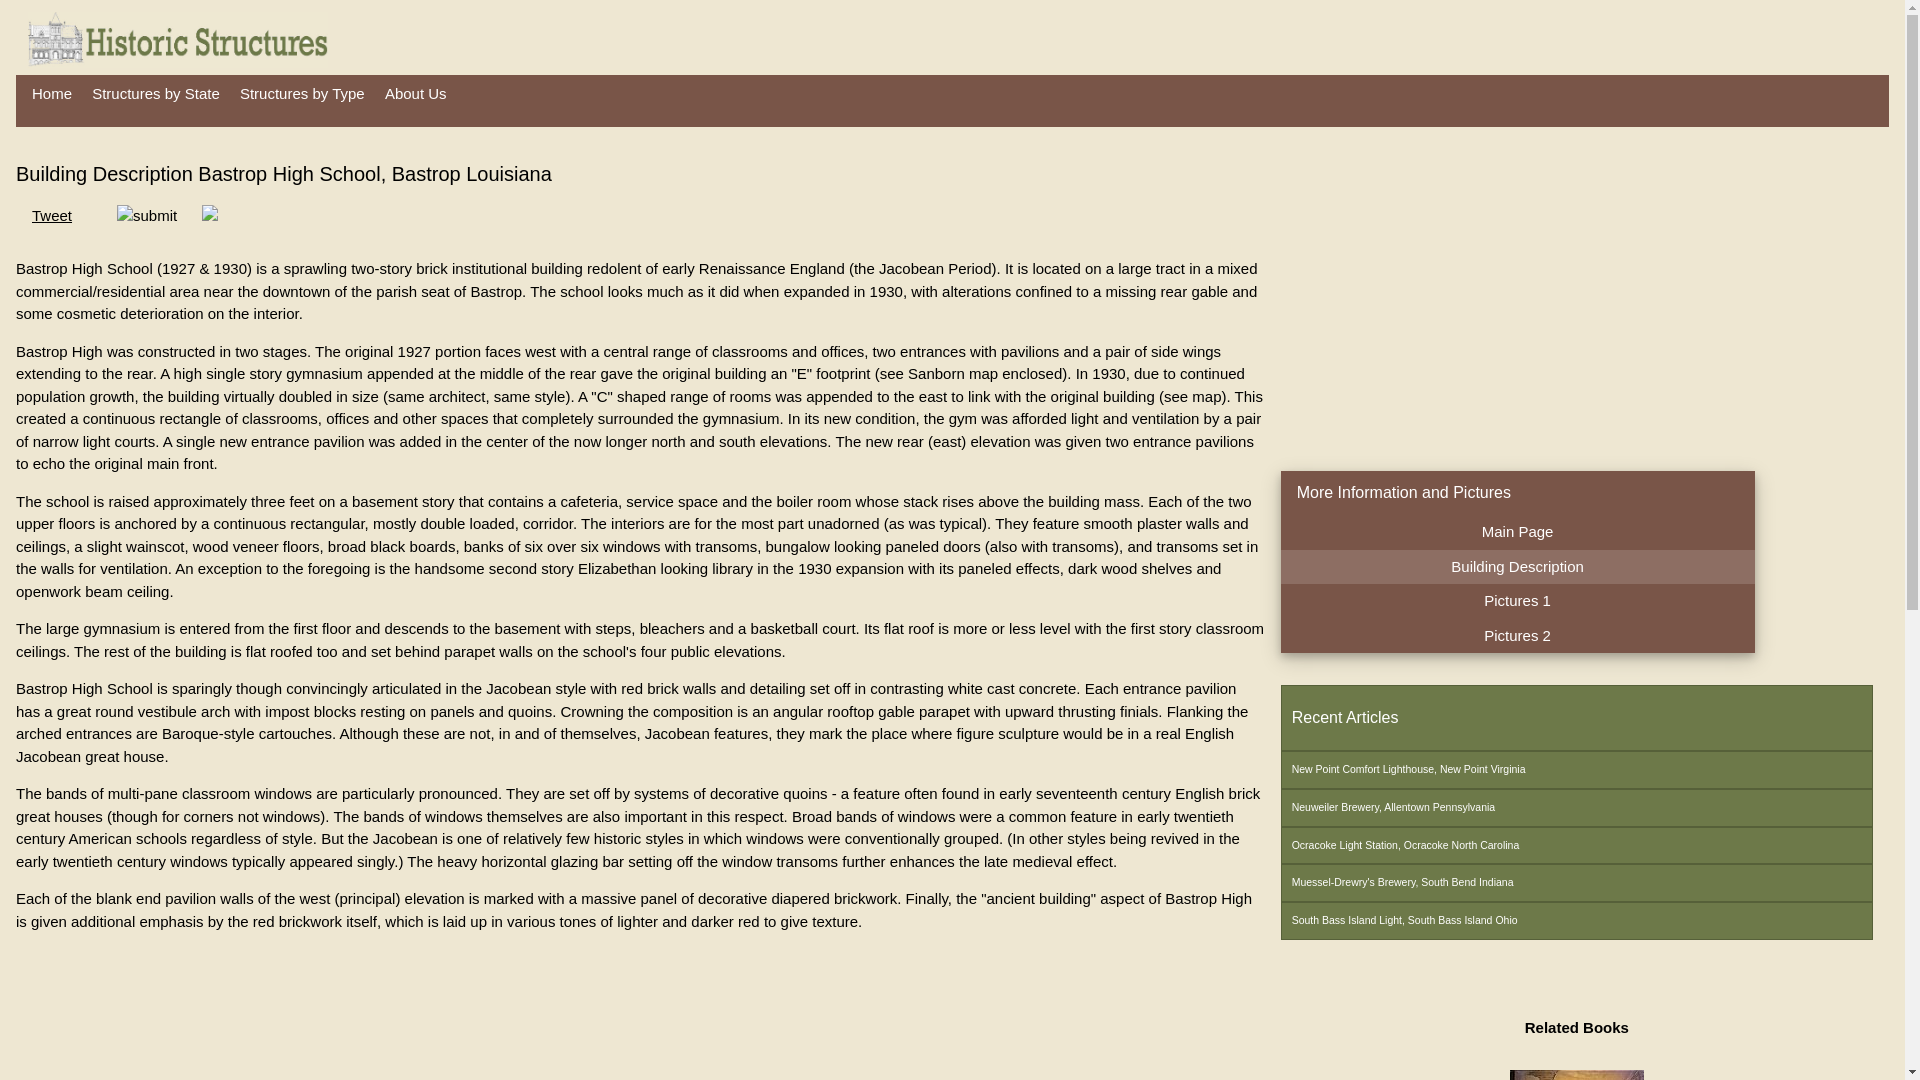  Describe the element at coordinates (1576, 920) in the screenshot. I see `South Bass Island Light, South Bass Island Ohio` at that location.